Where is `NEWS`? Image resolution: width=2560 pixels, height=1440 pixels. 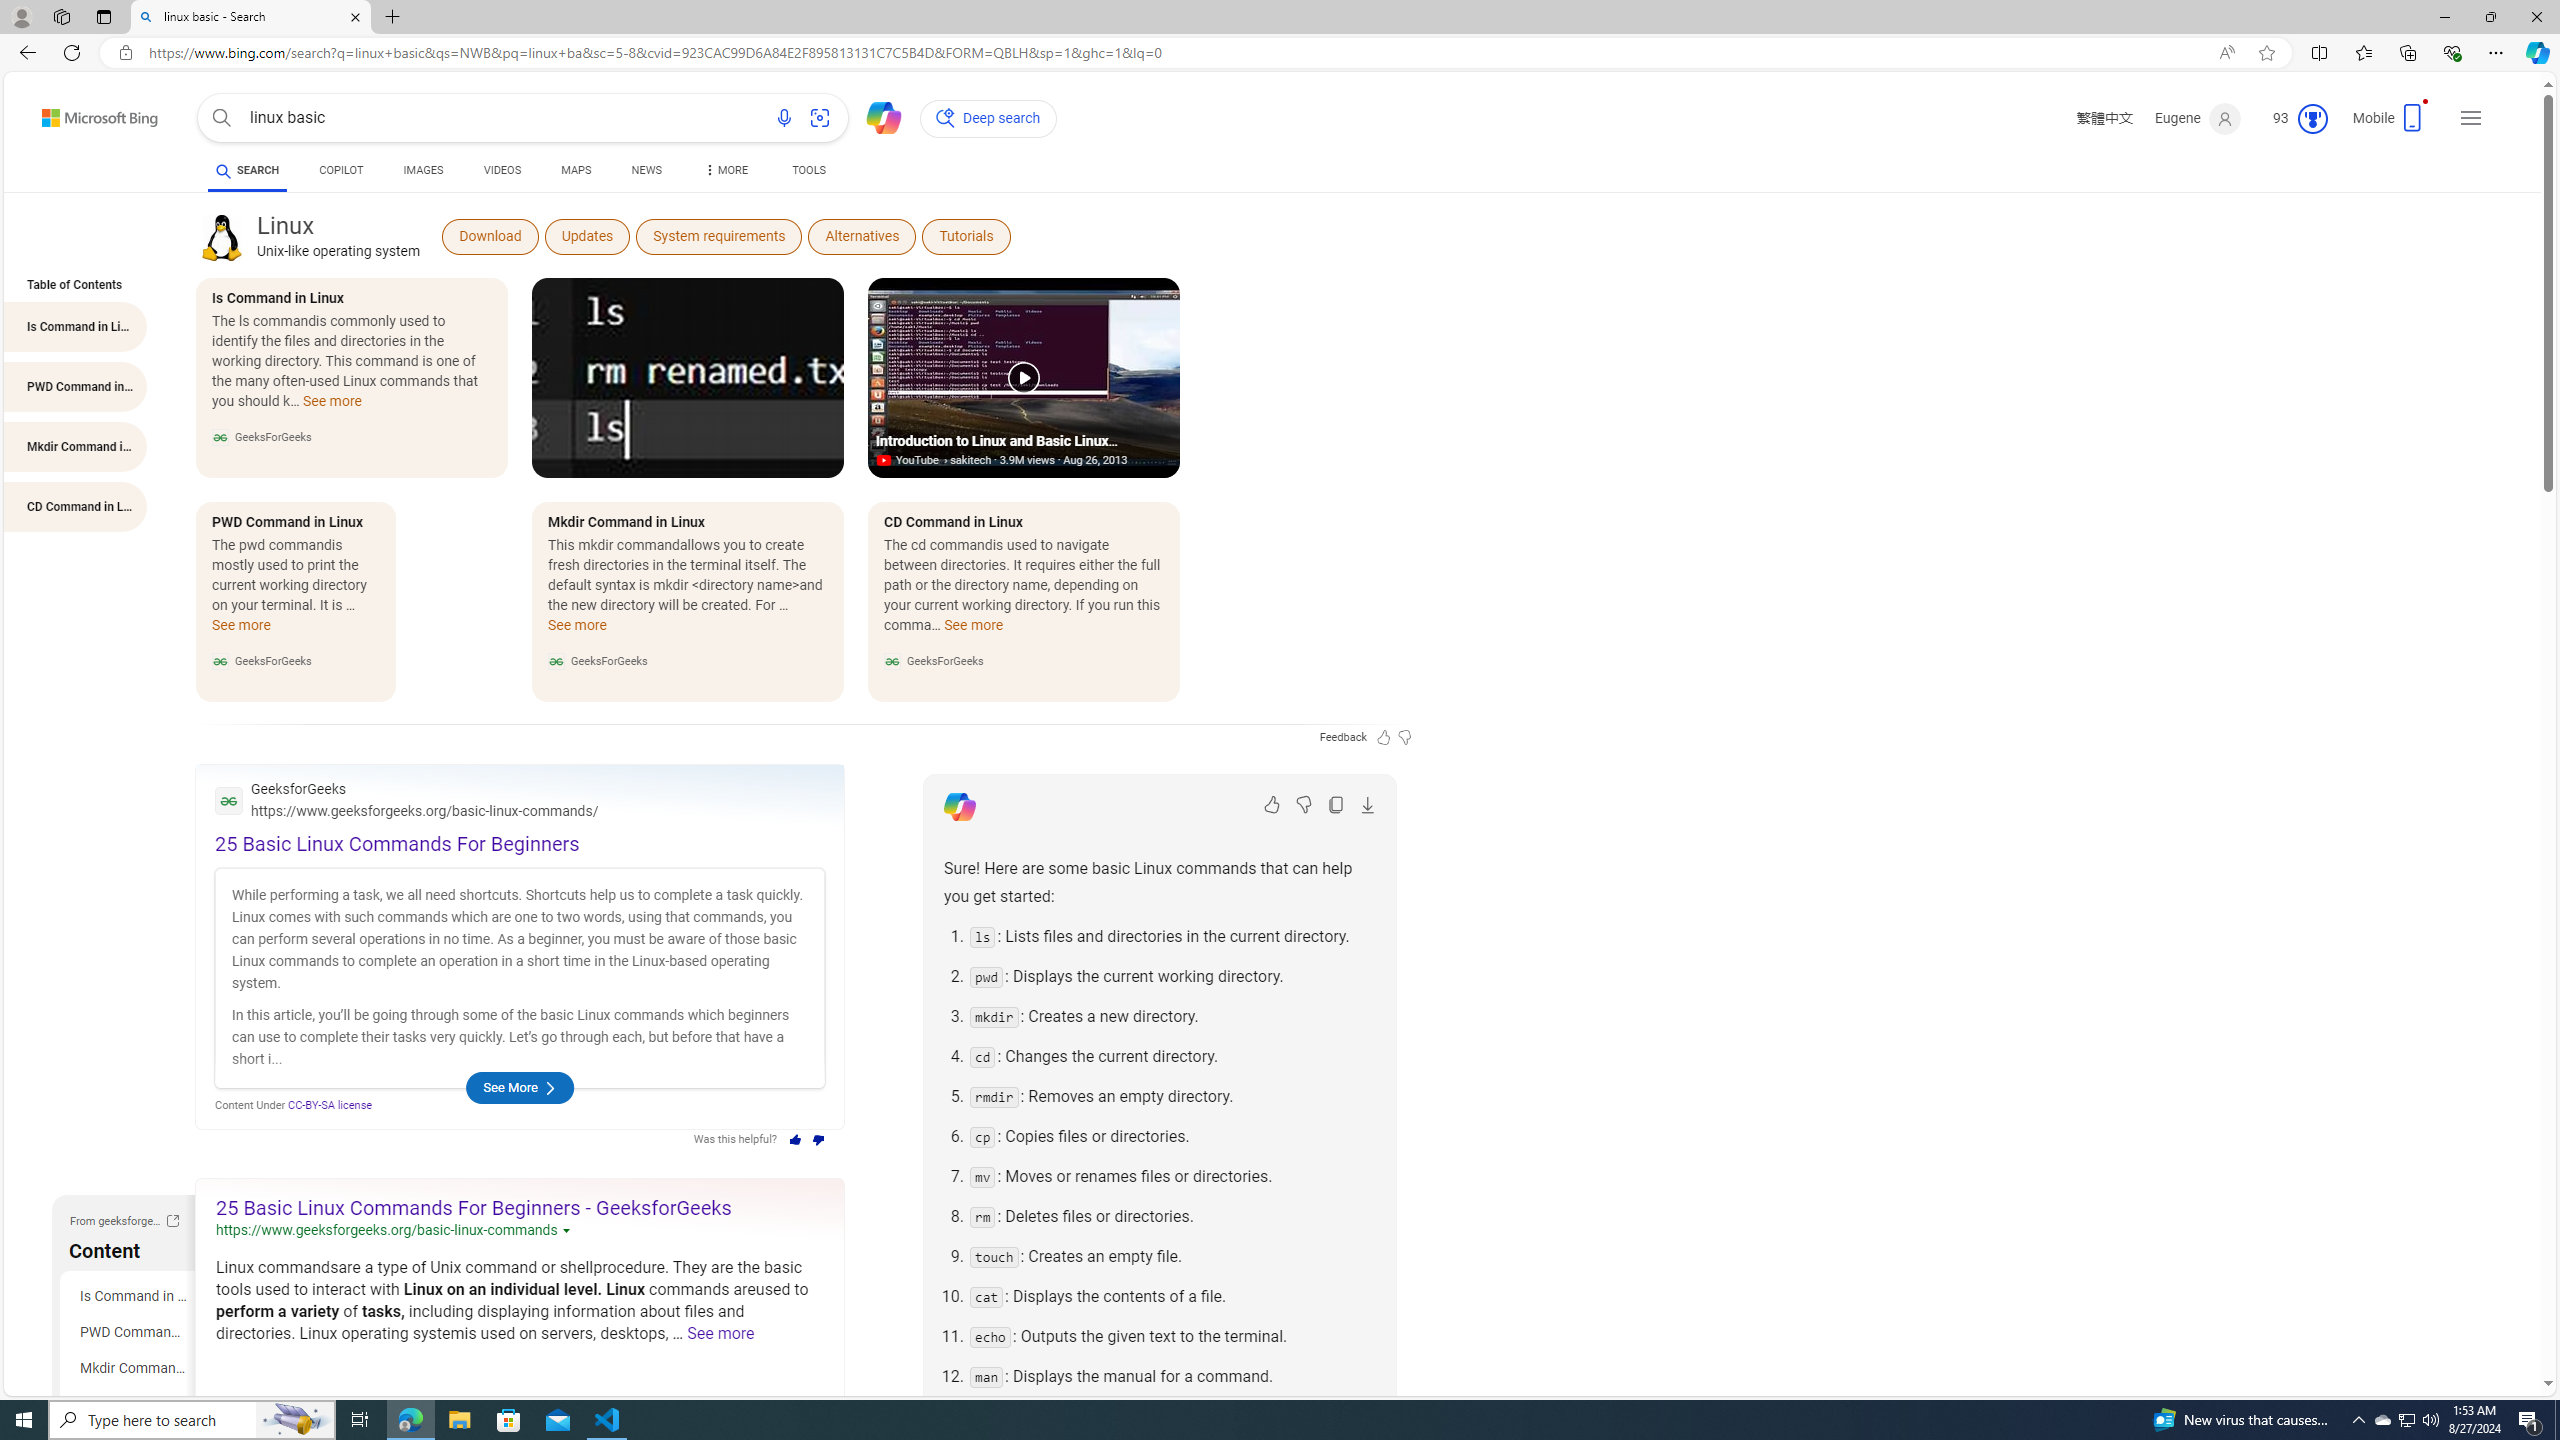
NEWS is located at coordinates (646, 170).